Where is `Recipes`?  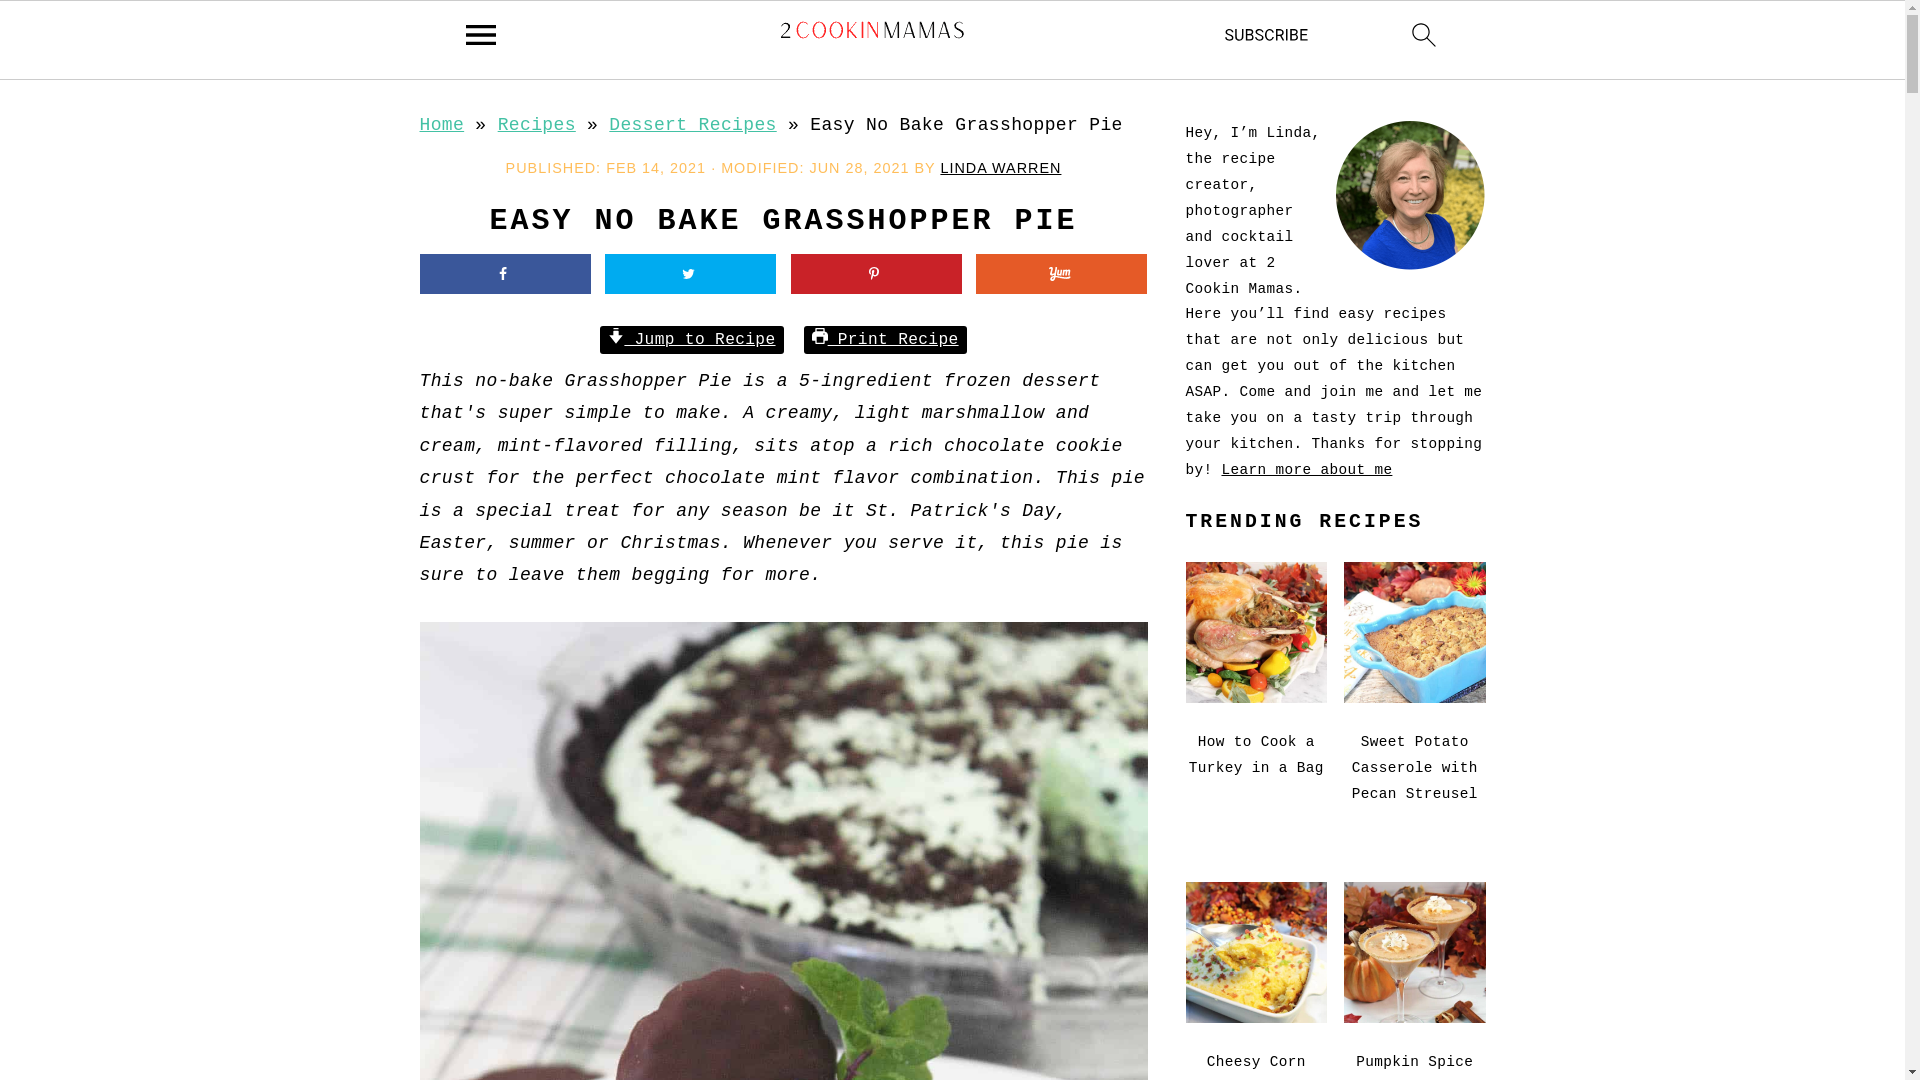
Recipes is located at coordinates (537, 125).